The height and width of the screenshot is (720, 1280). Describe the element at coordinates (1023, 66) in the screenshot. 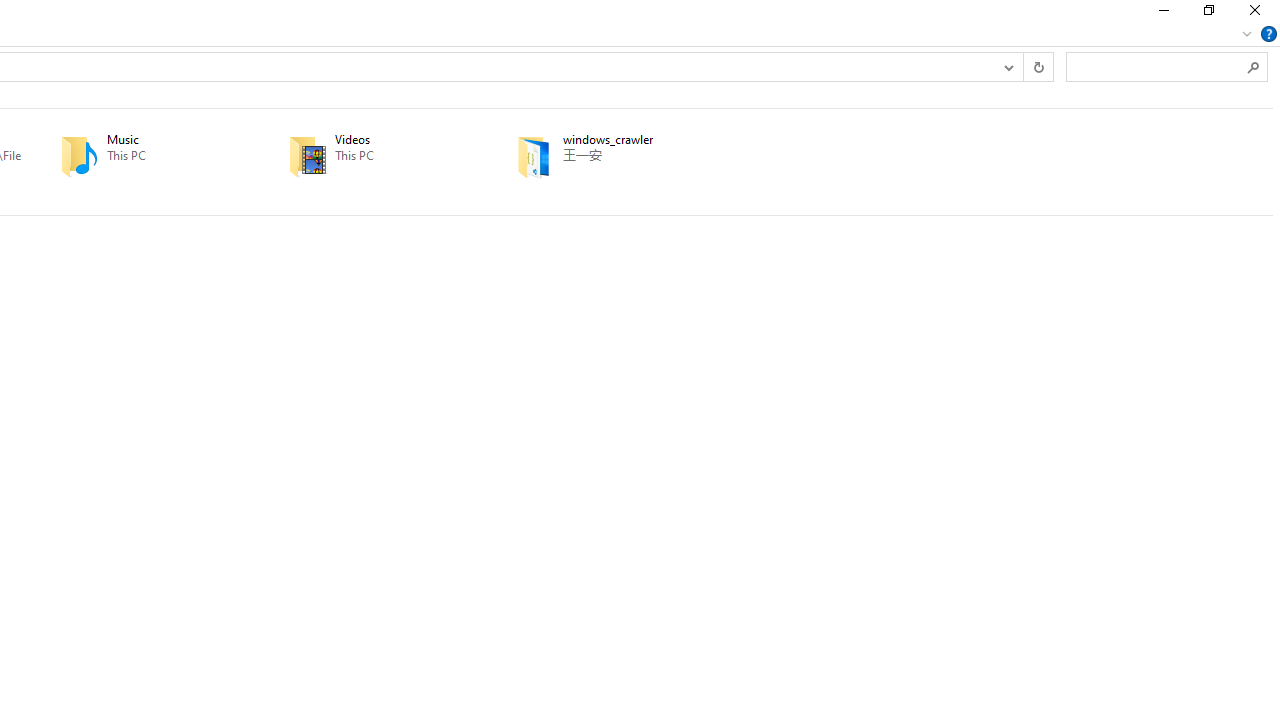

I see `Address band toolbar` at that location.